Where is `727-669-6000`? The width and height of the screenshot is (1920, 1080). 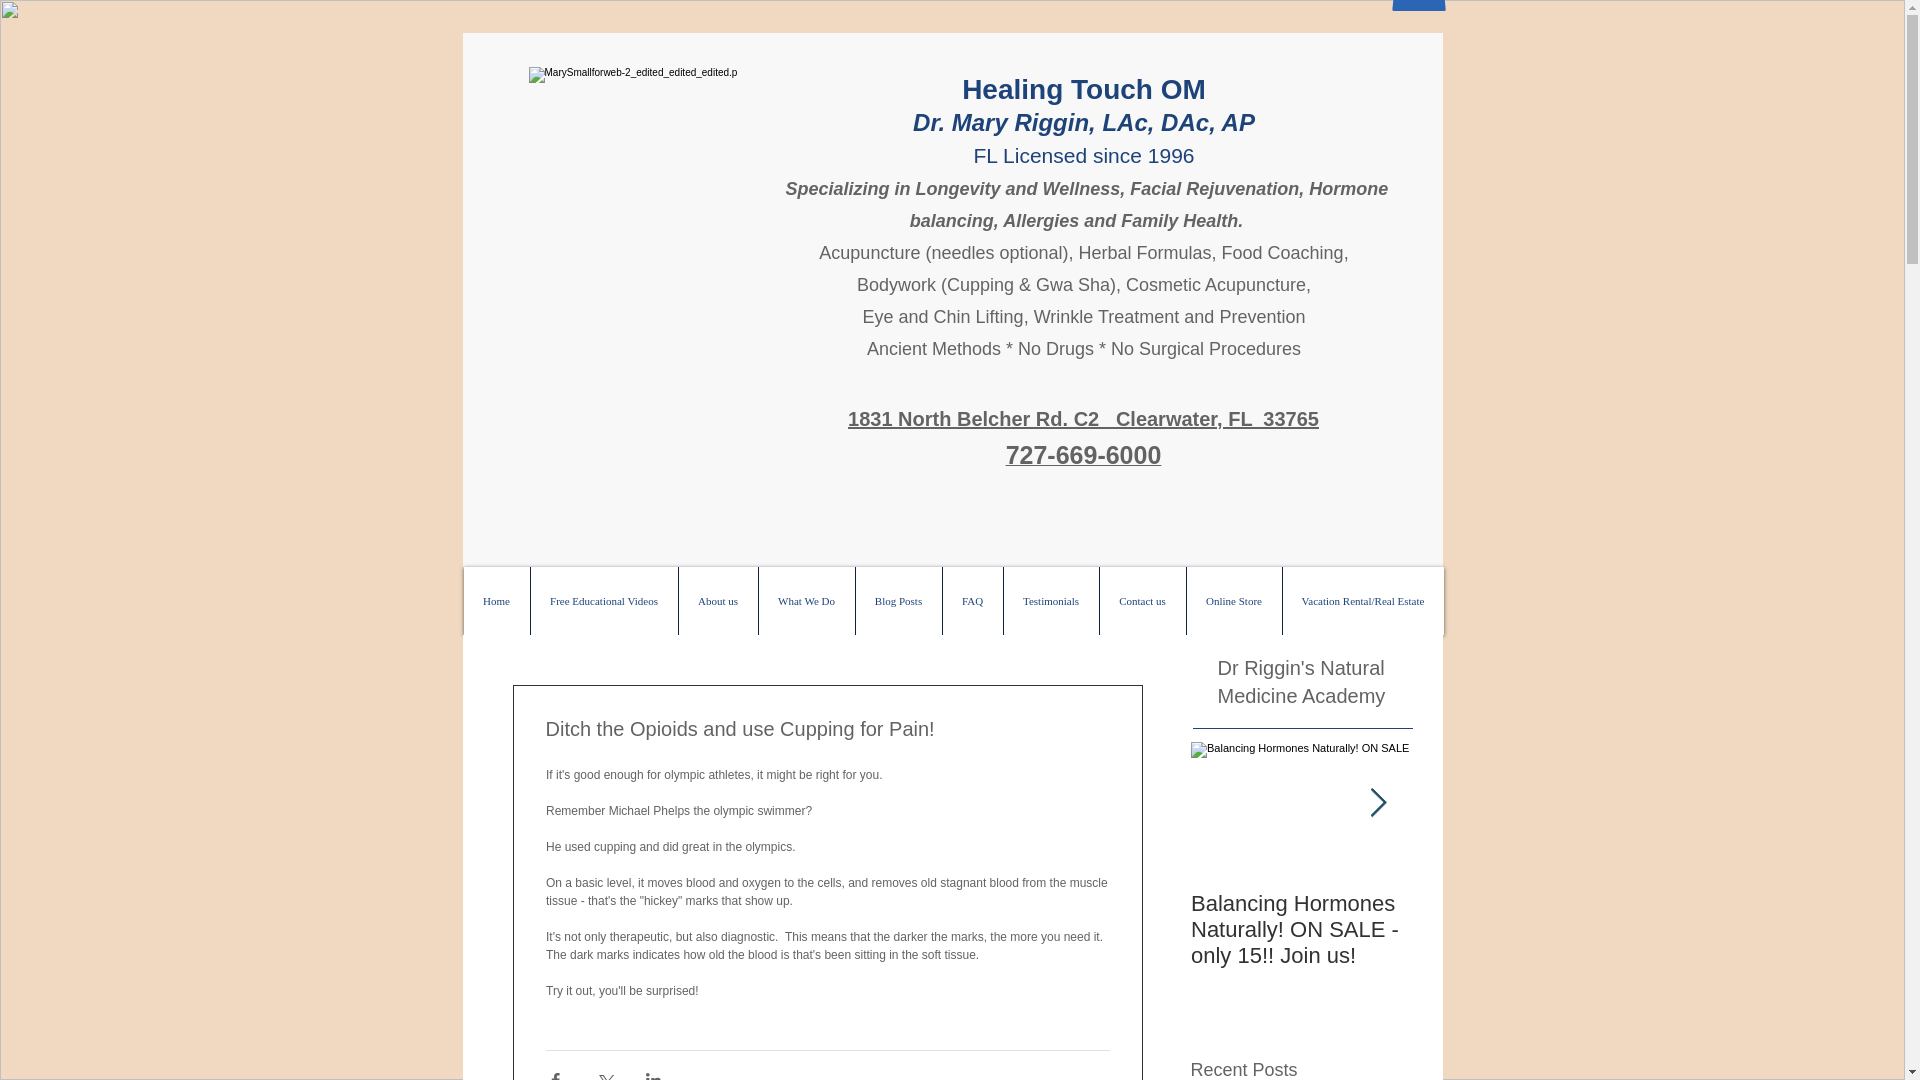 727-669-6000 is located at coordinates (1084, 459).